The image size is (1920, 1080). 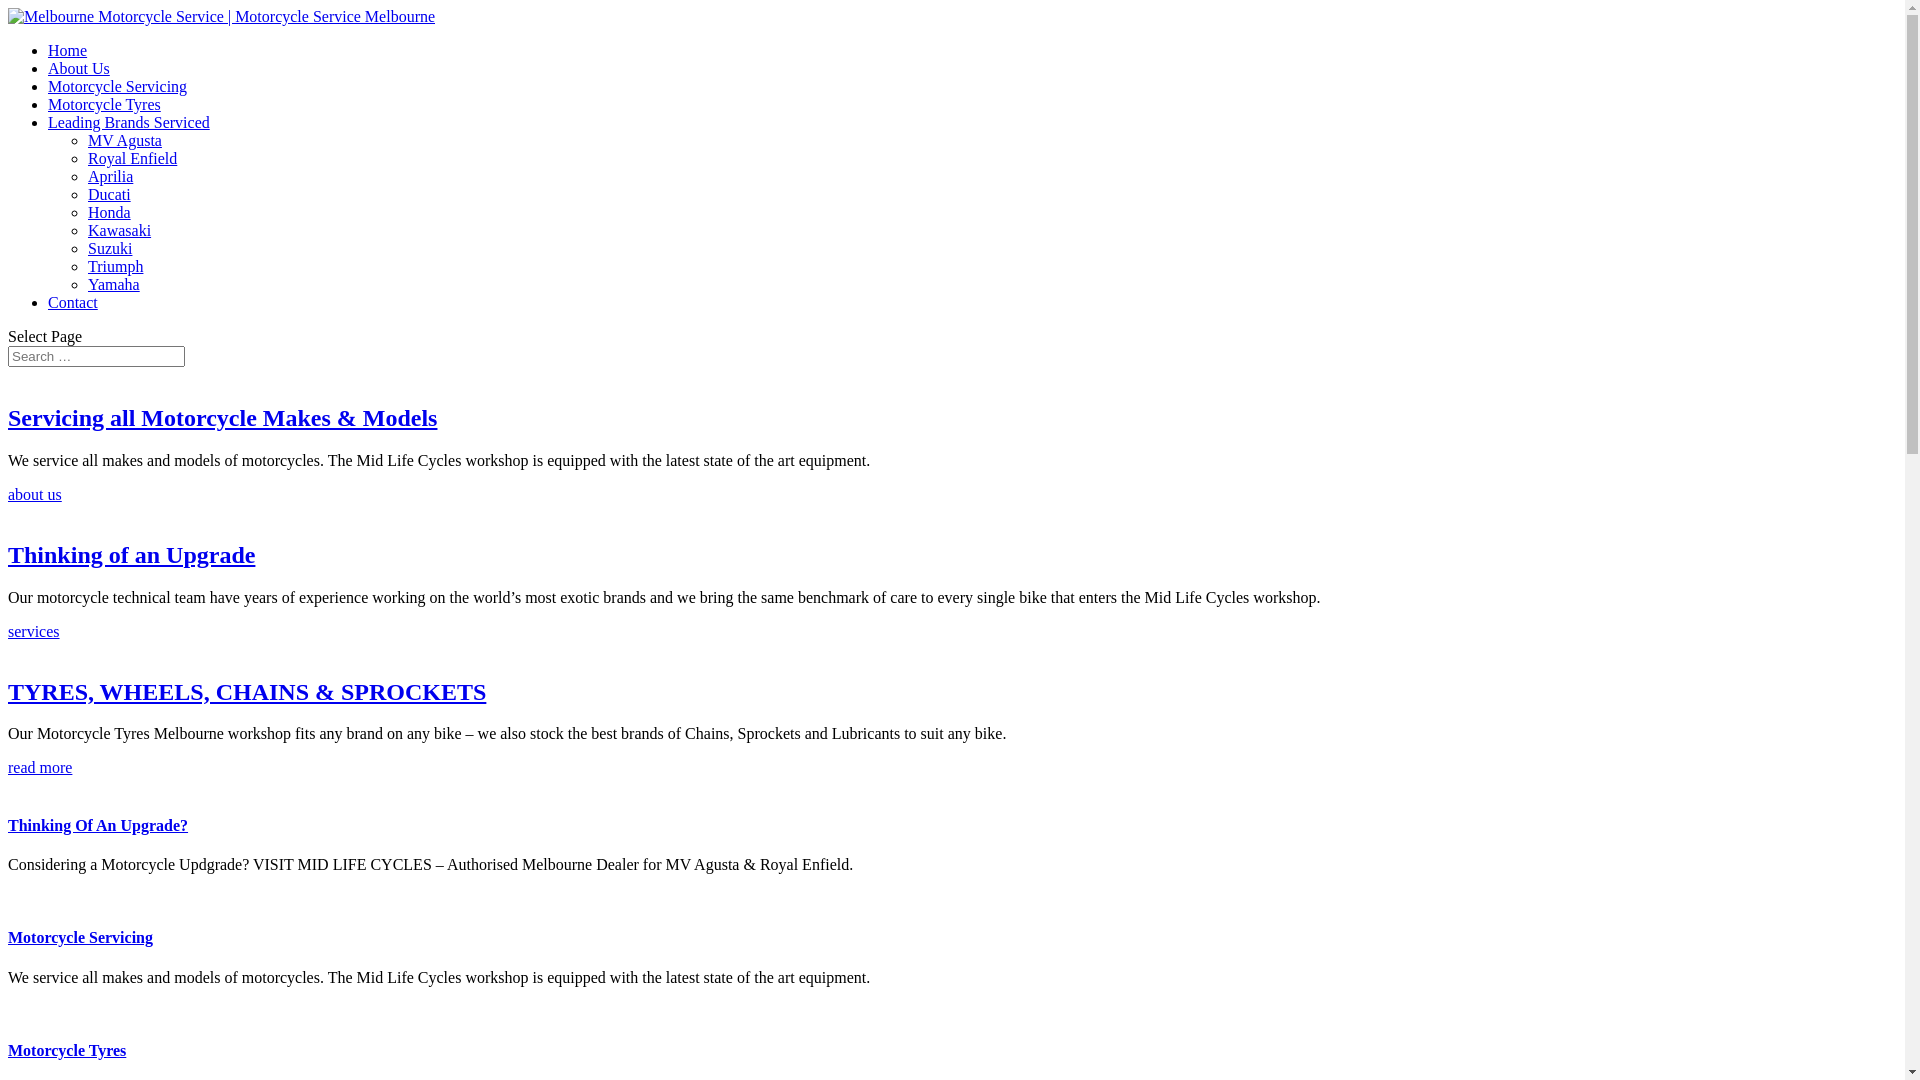 I want to click on Aprilia, so click(x=110, y=176).